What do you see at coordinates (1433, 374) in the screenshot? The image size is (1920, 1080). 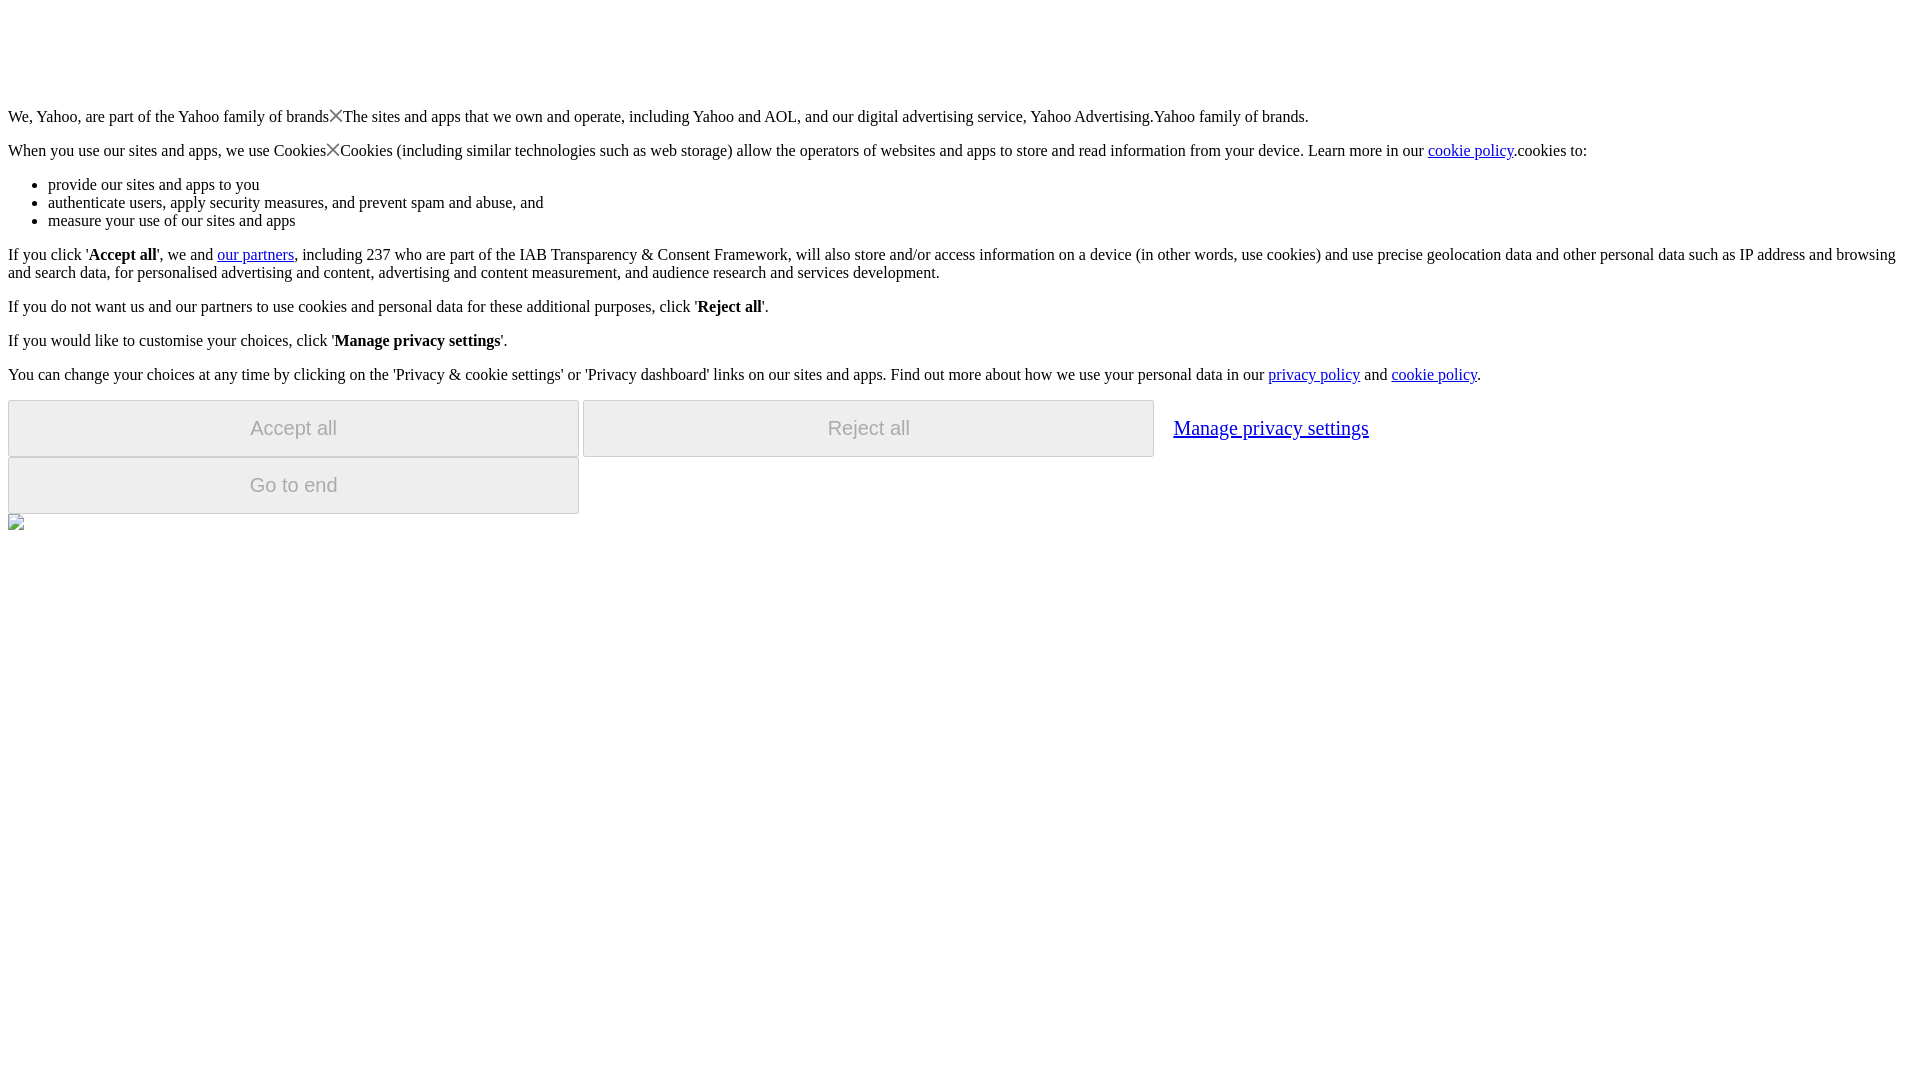 I see `cookie policy` at bounding box center [1433, 374].